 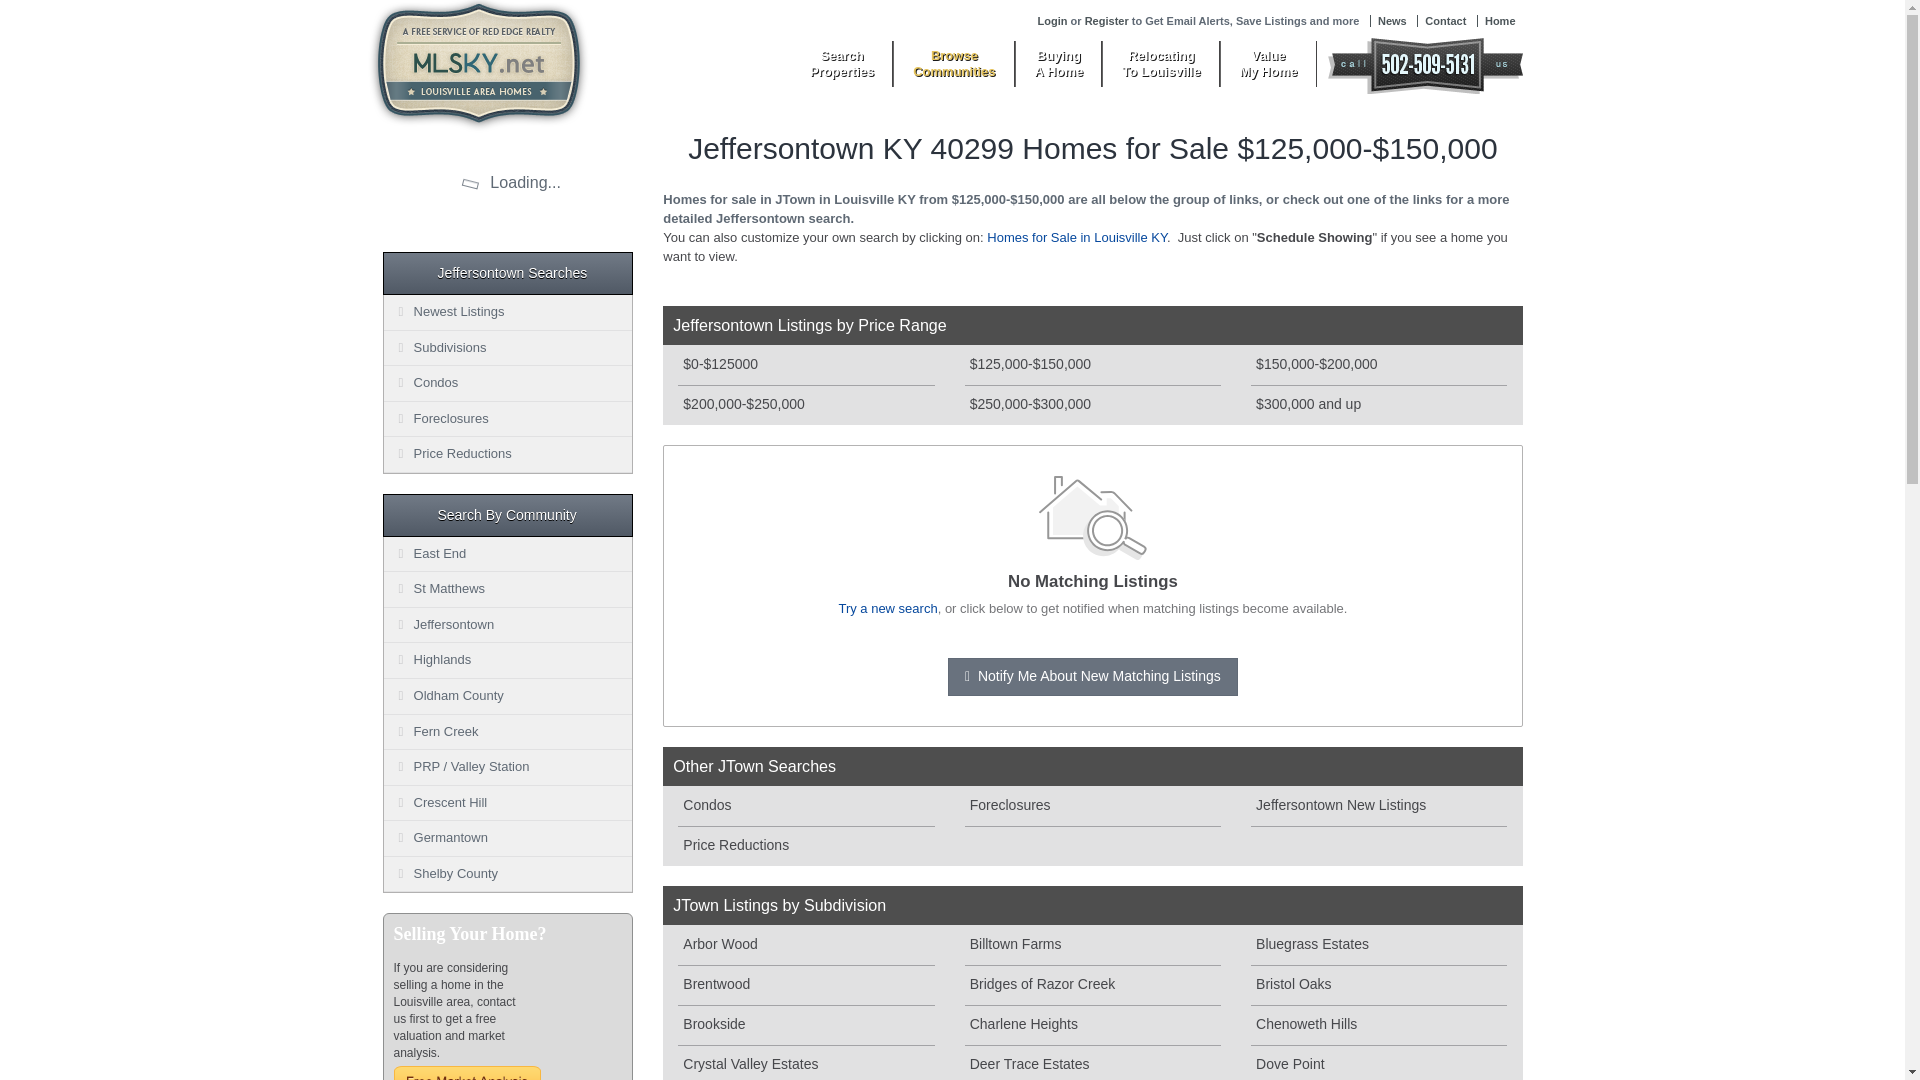 I want to click on View Price Reductions, so click(x=1106, y=21).